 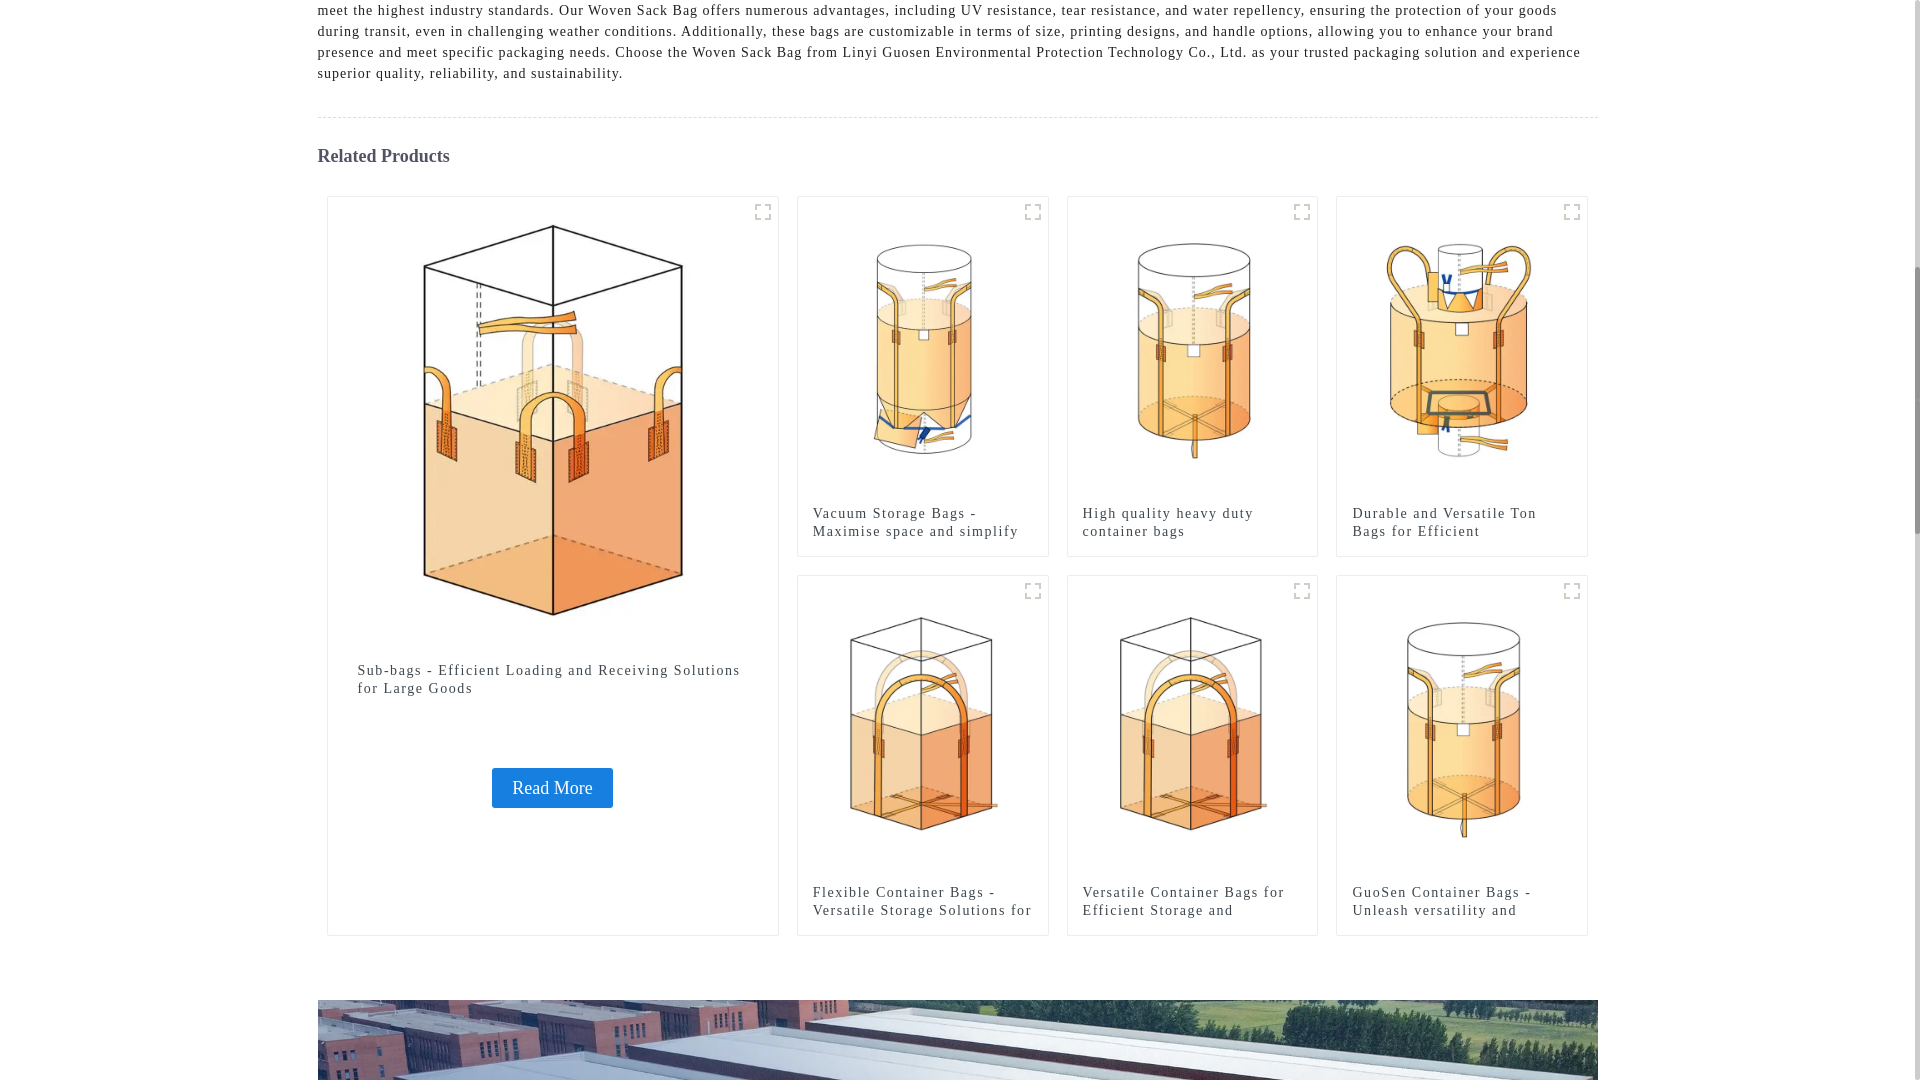 I want to click on Vacuum Storage Bags - Maximise space and simplify storage, so click(x=922, y=532).